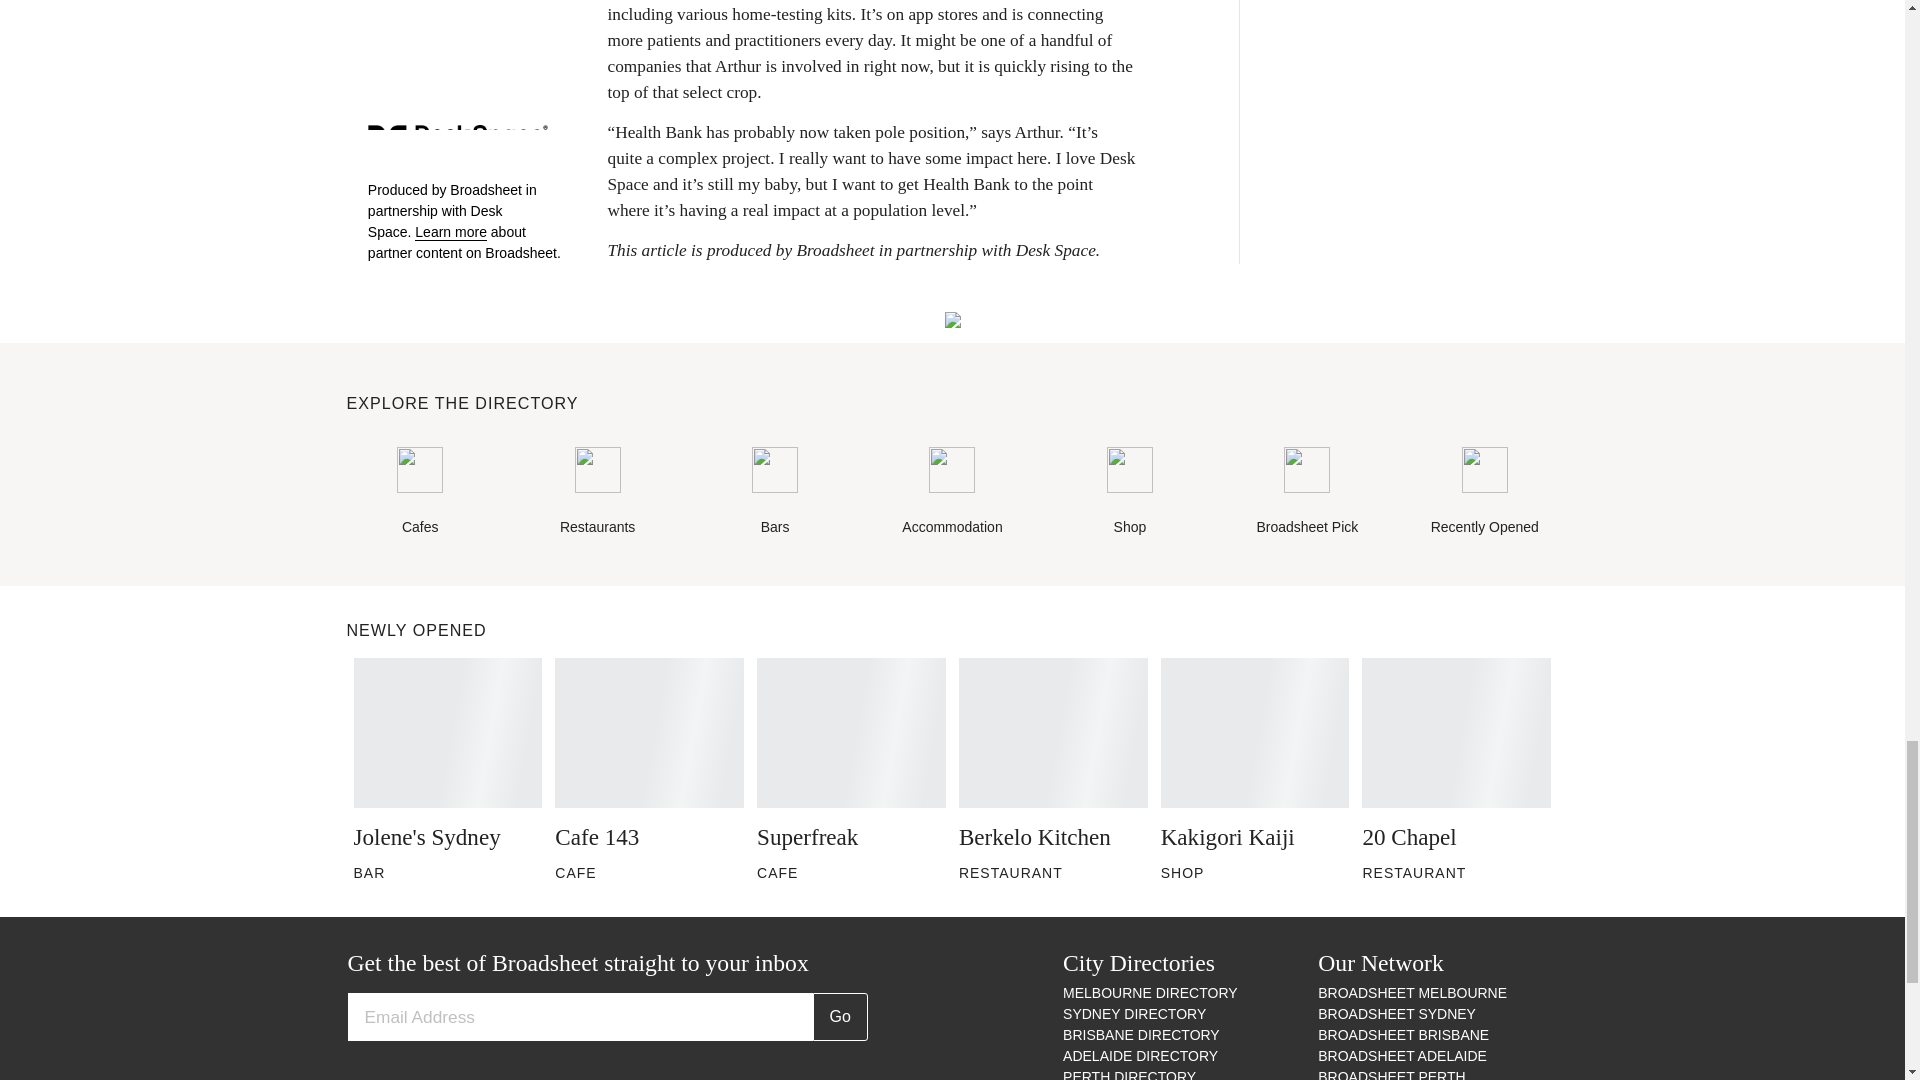 This screenshot has width=1920, height=1080. I want to click on Accommodation, so click(952, 492).